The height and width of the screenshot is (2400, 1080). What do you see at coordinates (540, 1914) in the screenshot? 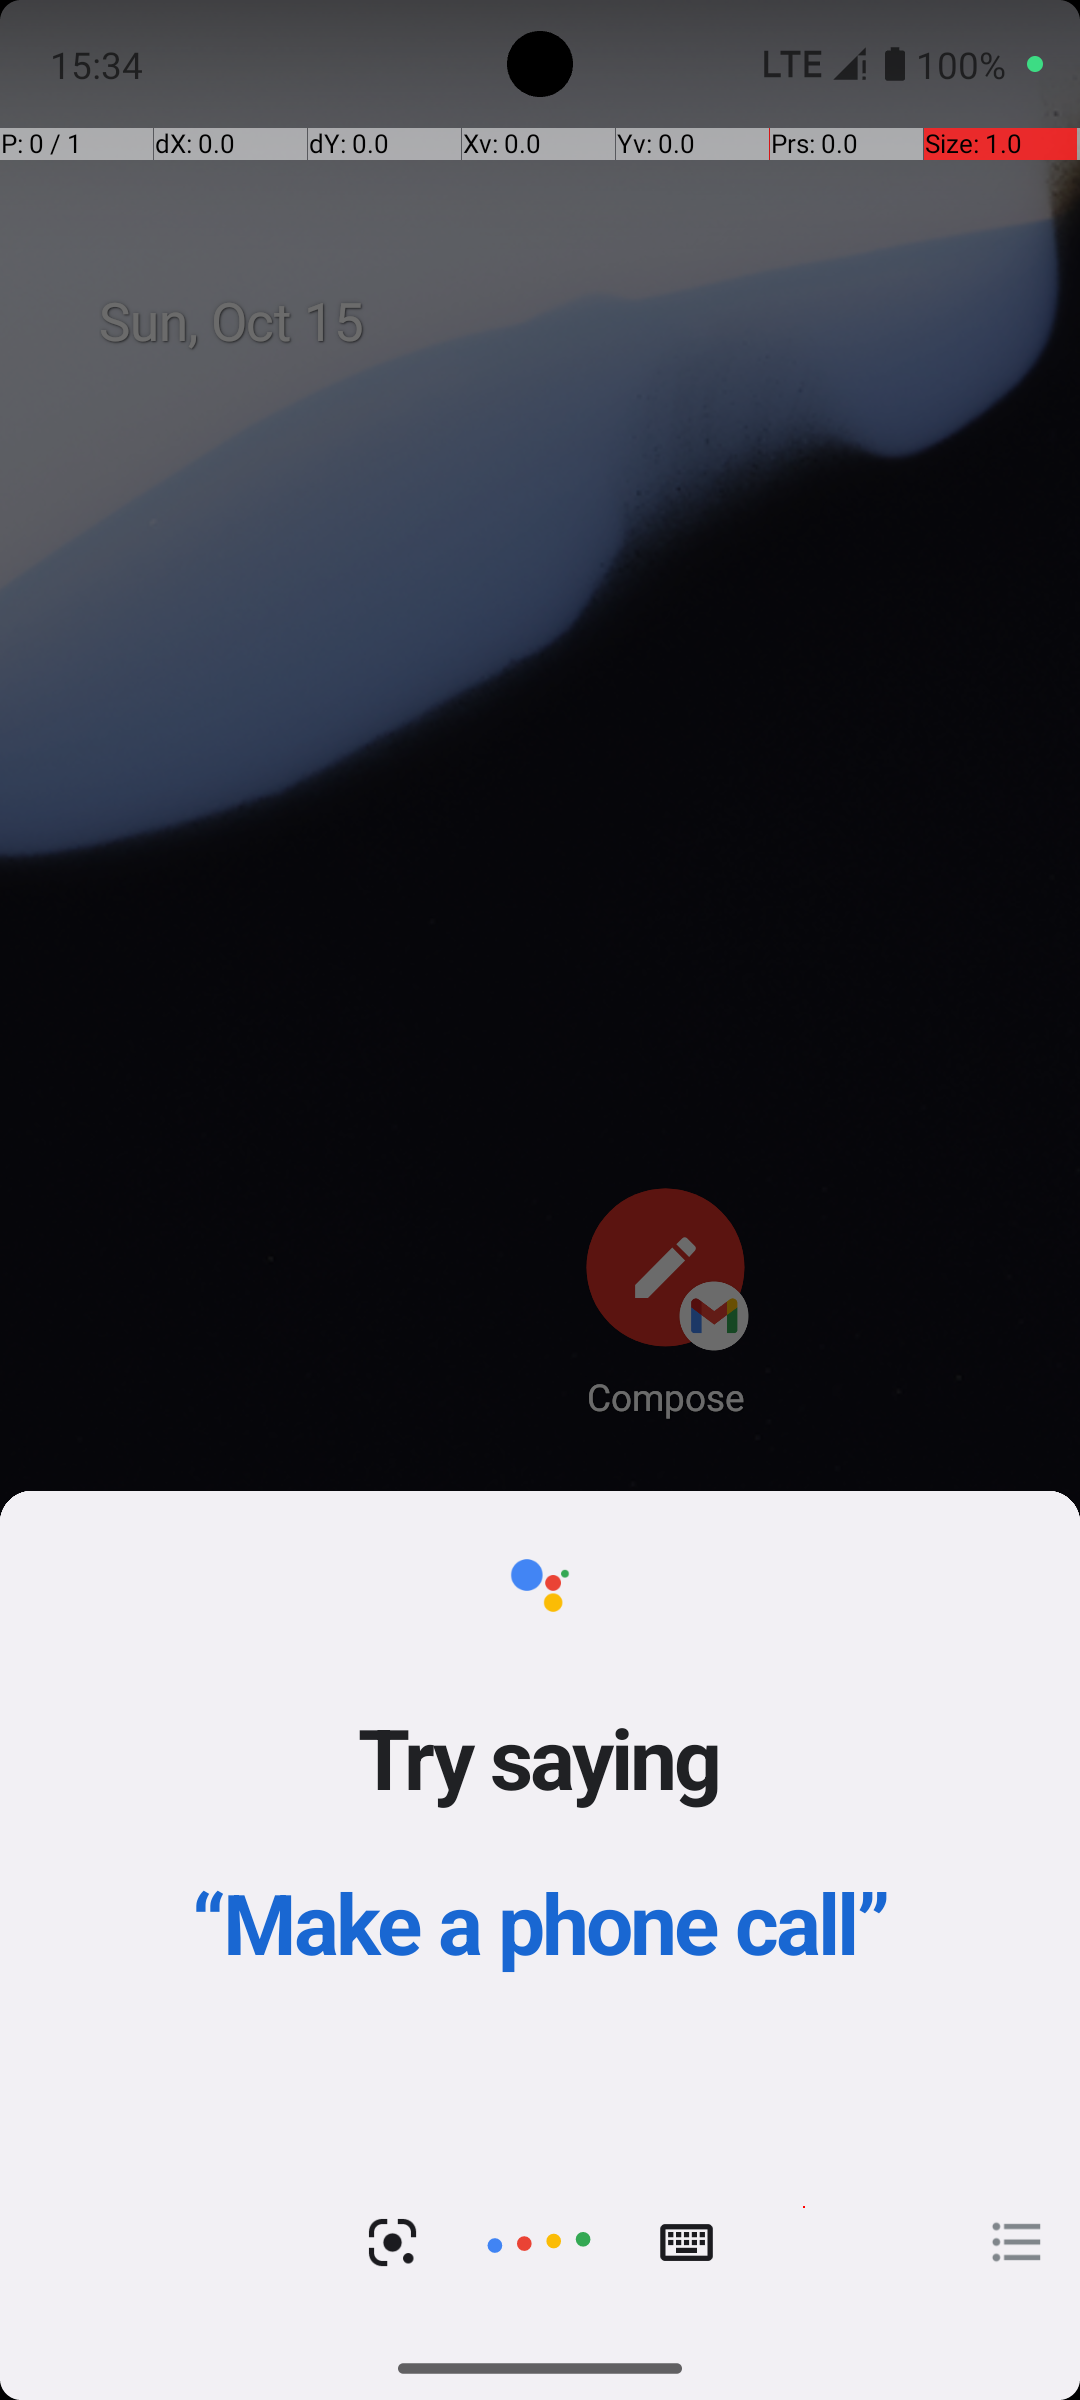
I see `Google Assistant widget.` at bounding box center [540, 1914].